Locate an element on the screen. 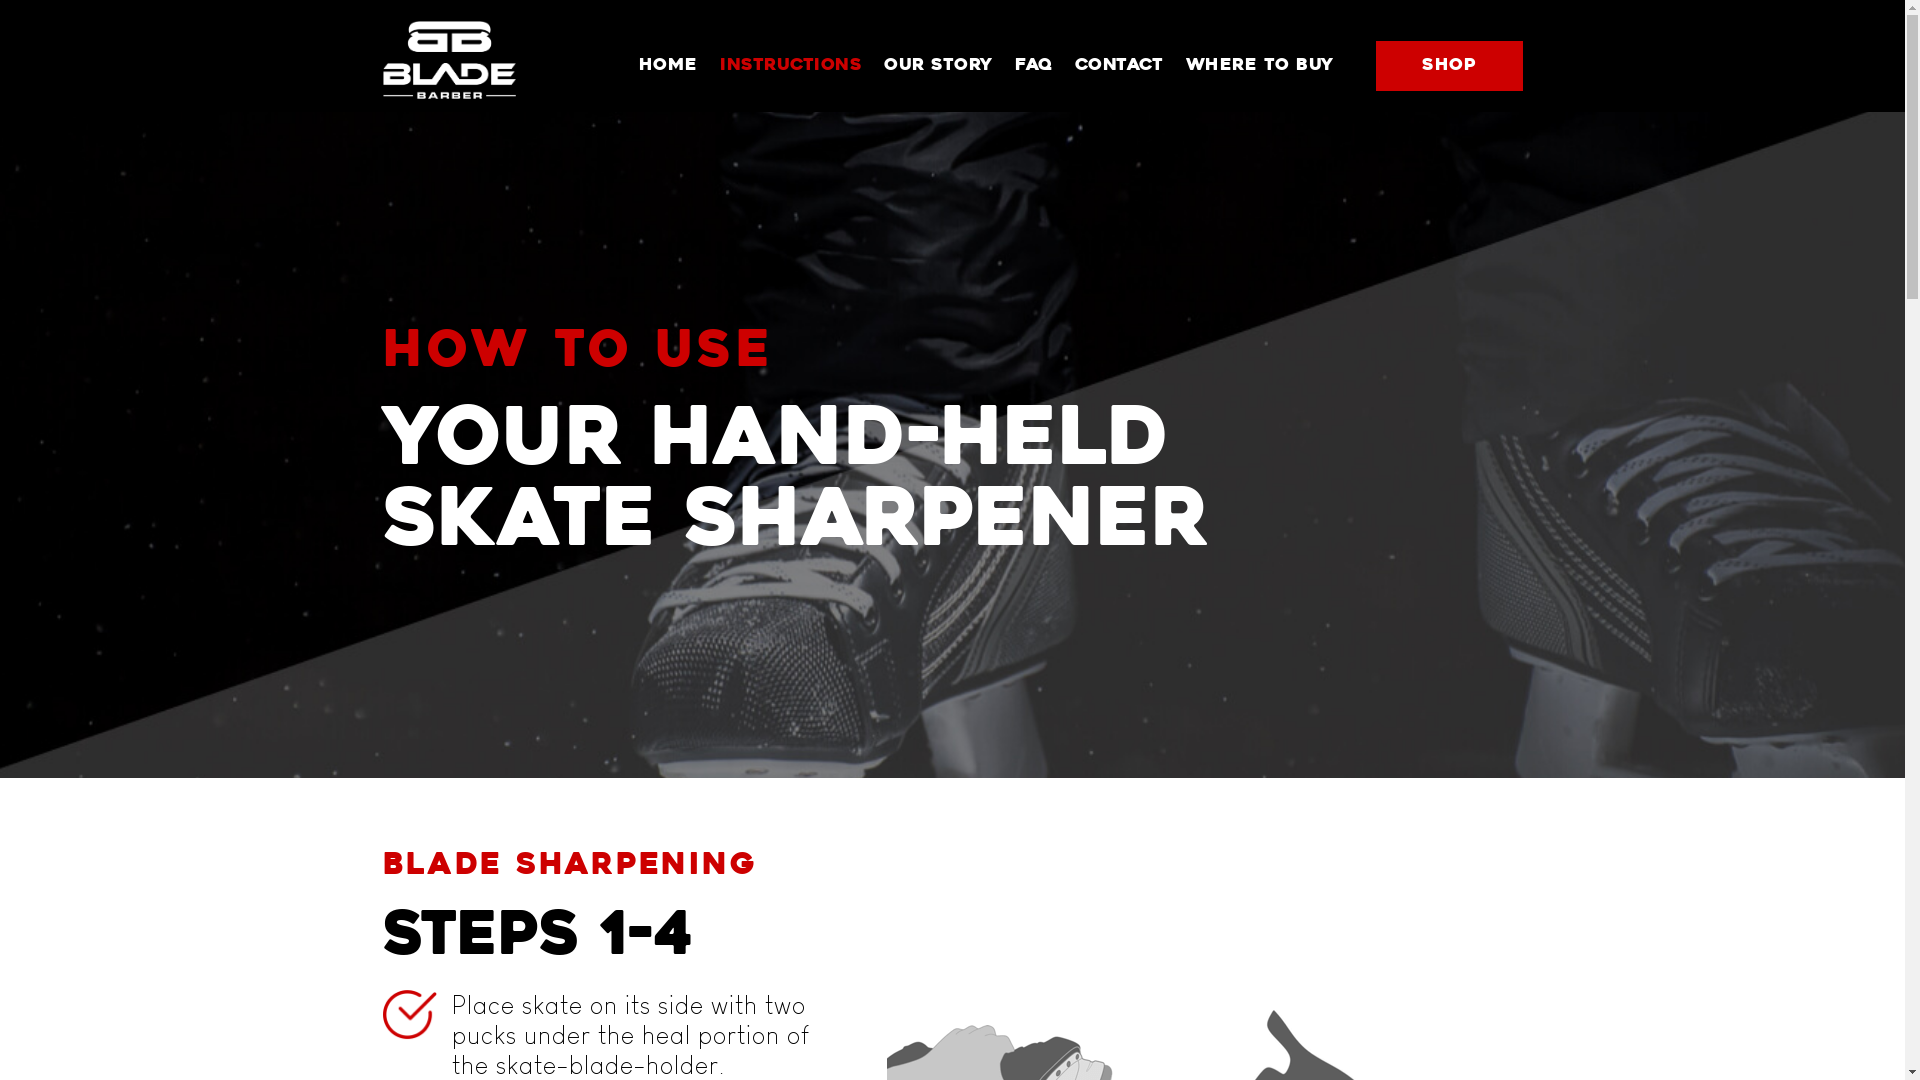  FAQ is located at coordinates (1034, 66).